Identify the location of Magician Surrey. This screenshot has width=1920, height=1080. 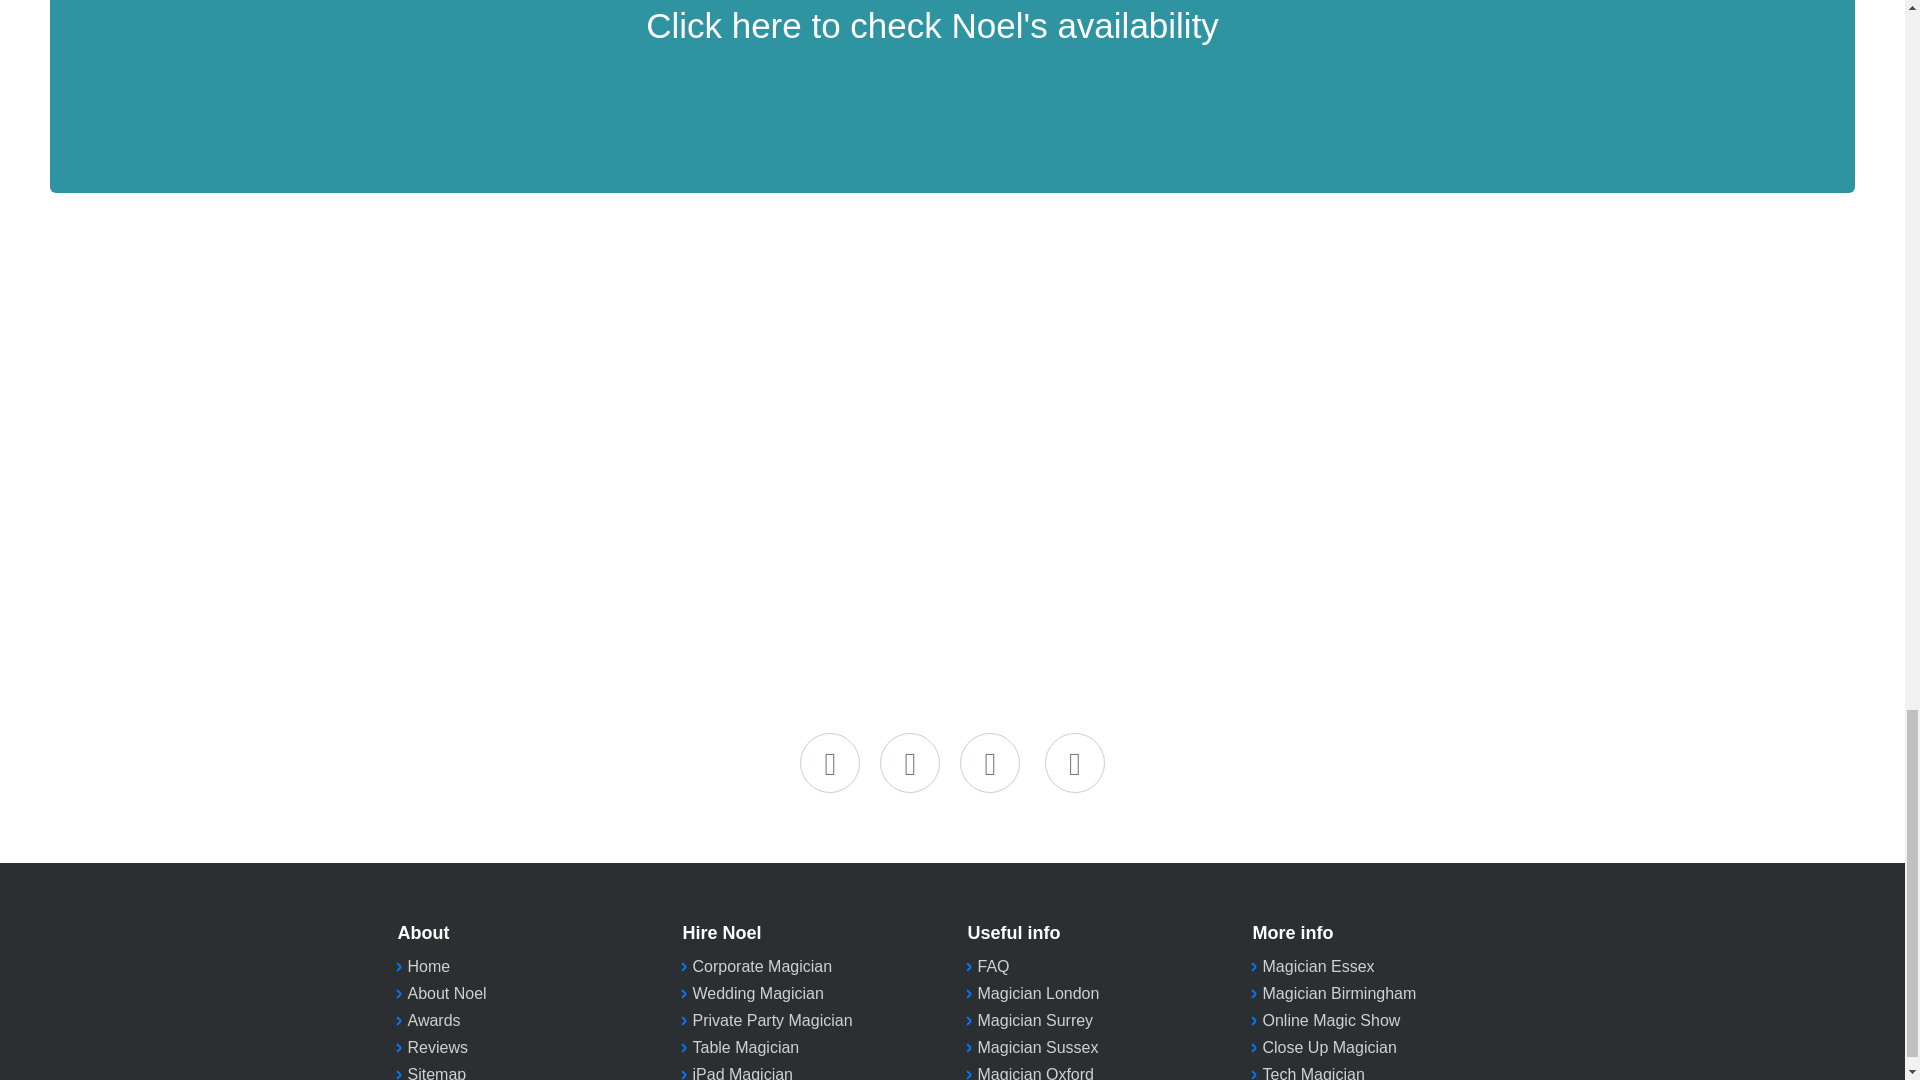
(1036, 1020).